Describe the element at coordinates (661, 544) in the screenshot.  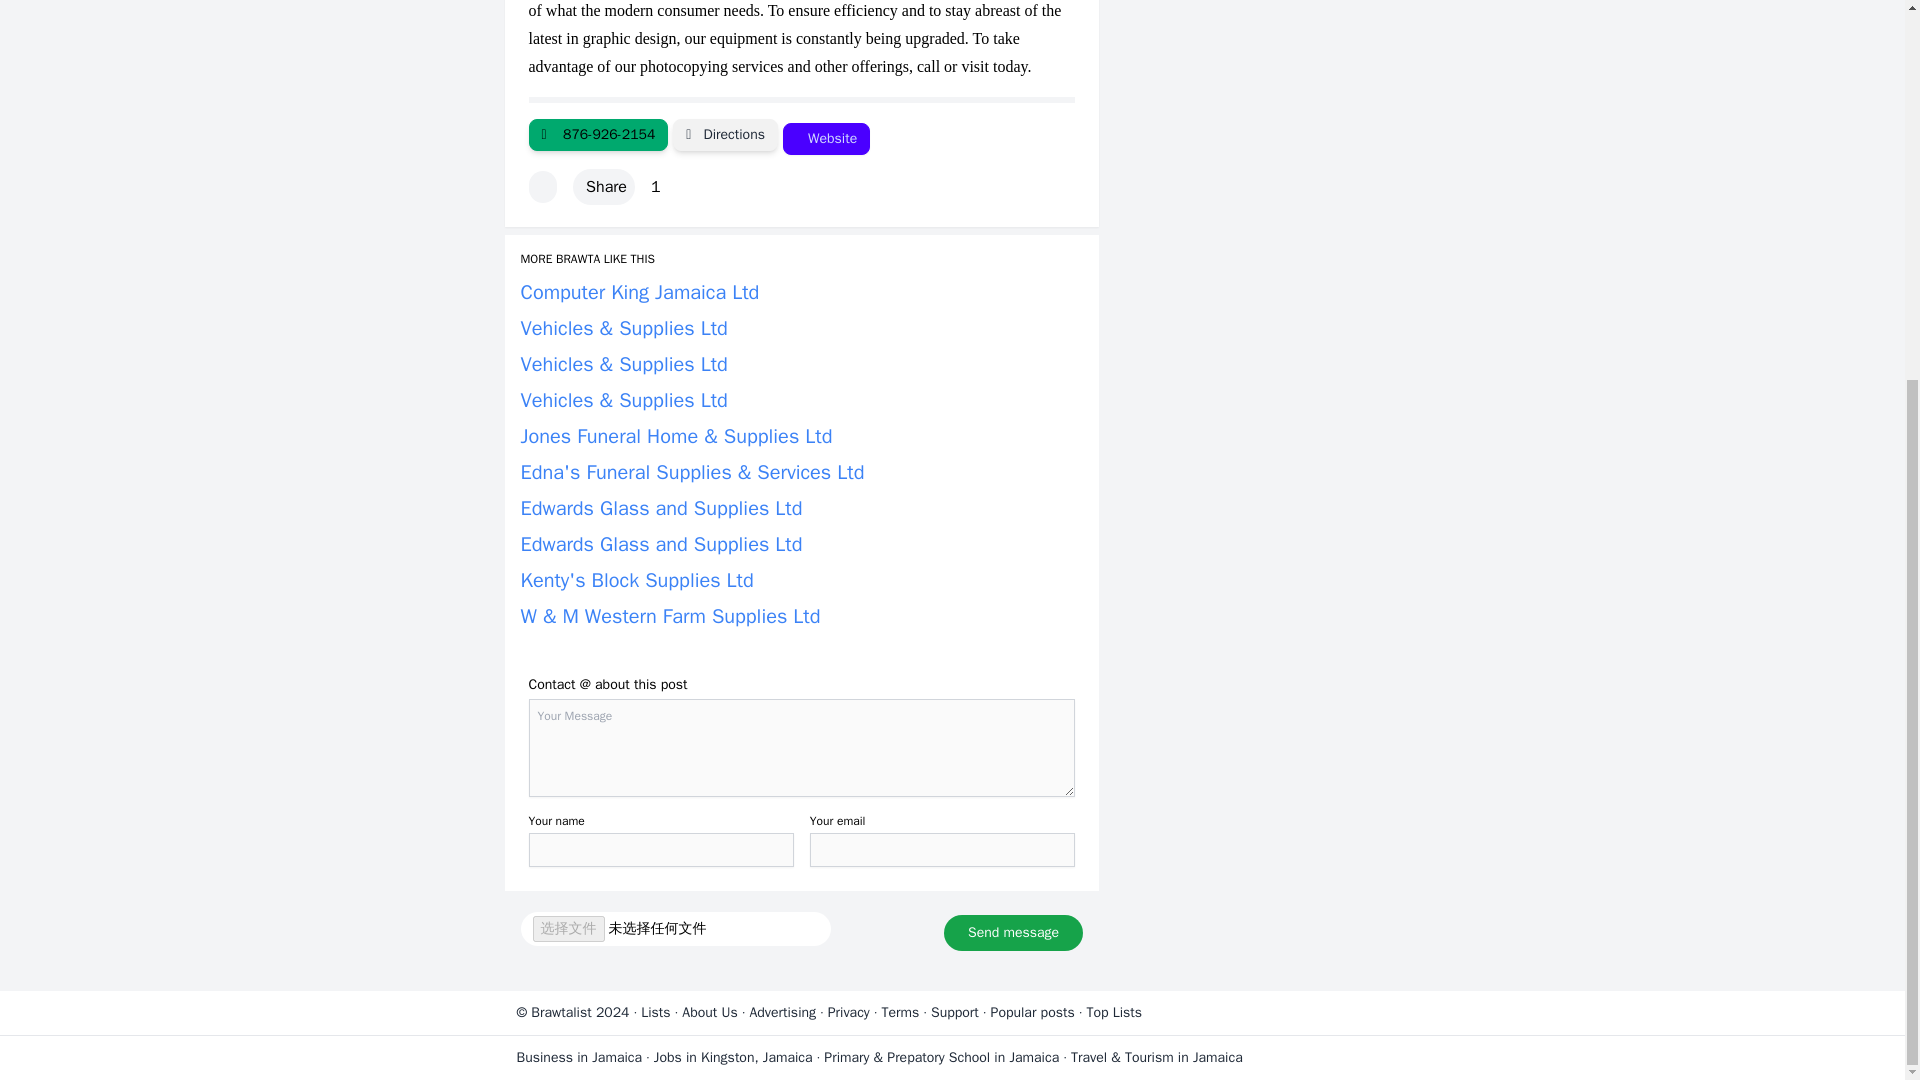
I see `Edwards Glass and Supplies Ltd` at that location.